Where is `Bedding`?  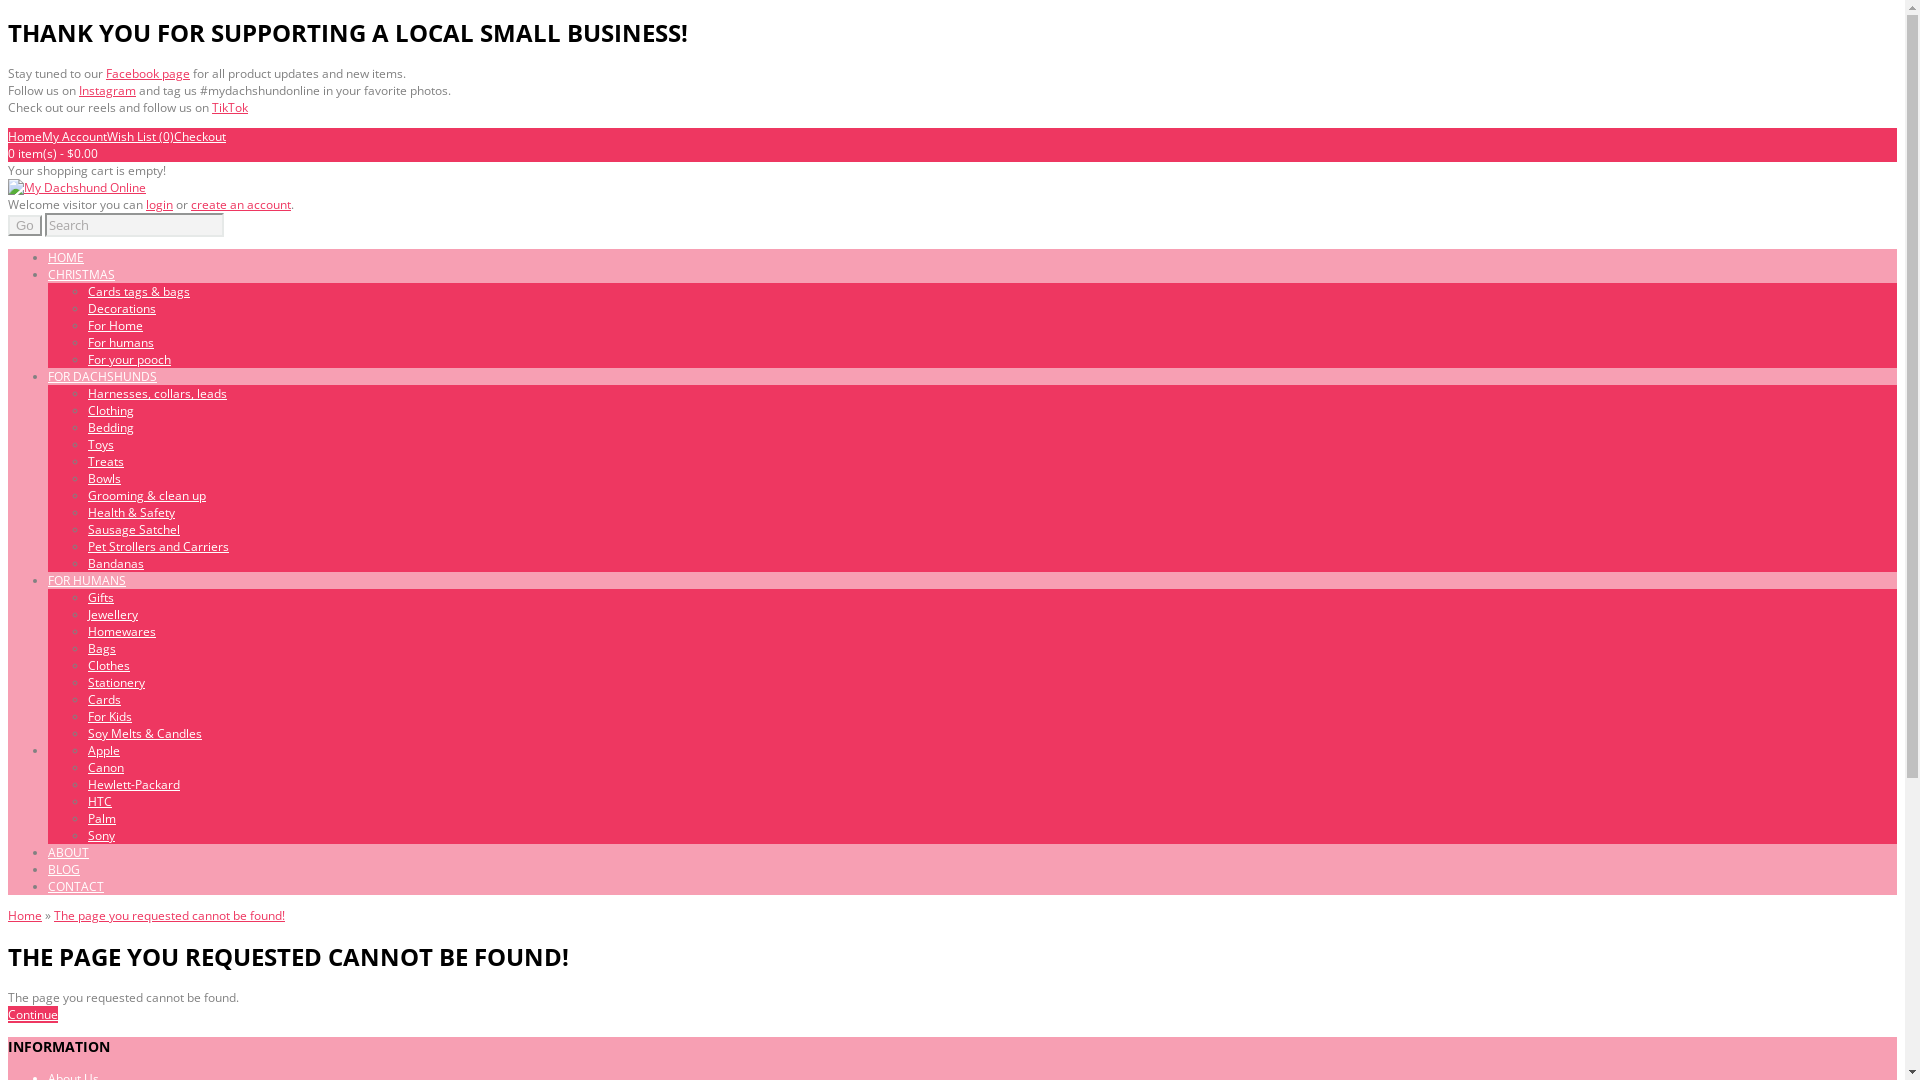
Bedding is located at coordinates (111, 428).